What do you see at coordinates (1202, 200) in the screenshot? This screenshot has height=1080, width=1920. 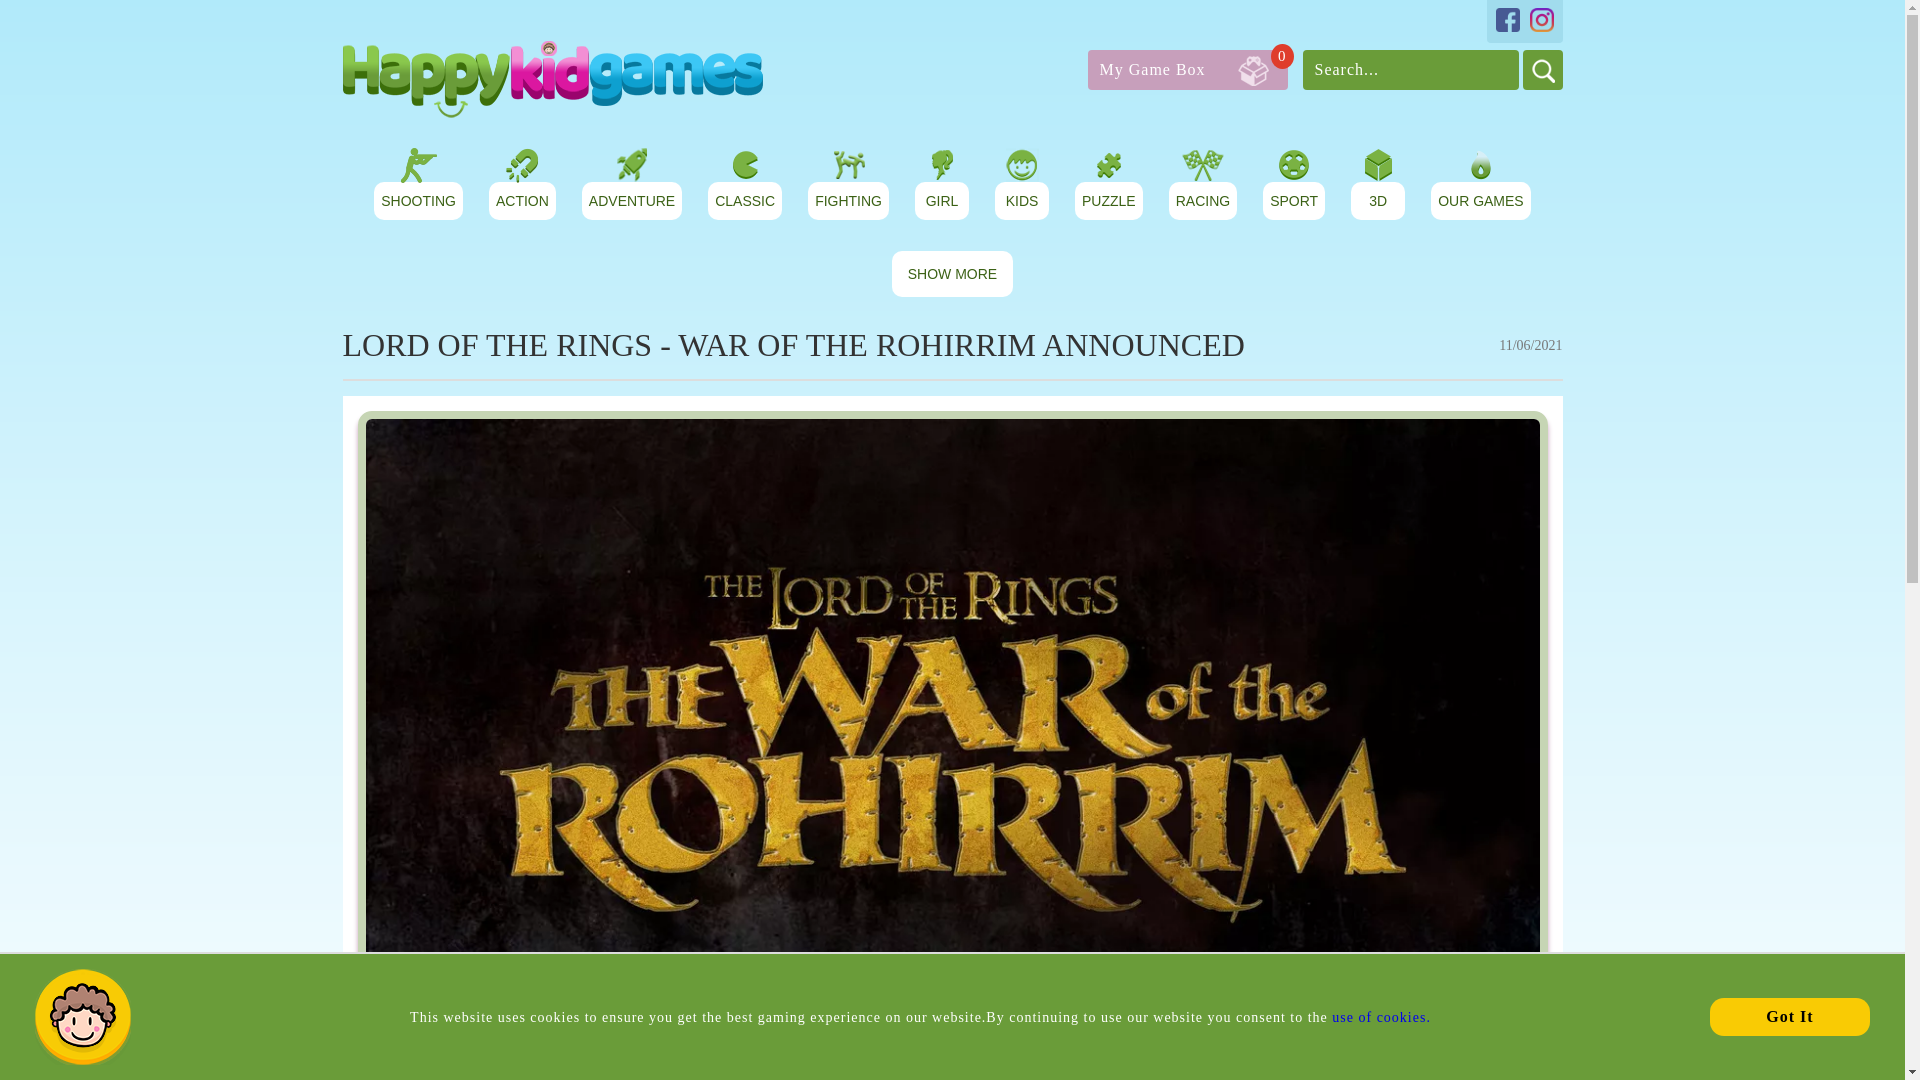 I see `RACING` at bounding box center [1202, 200].